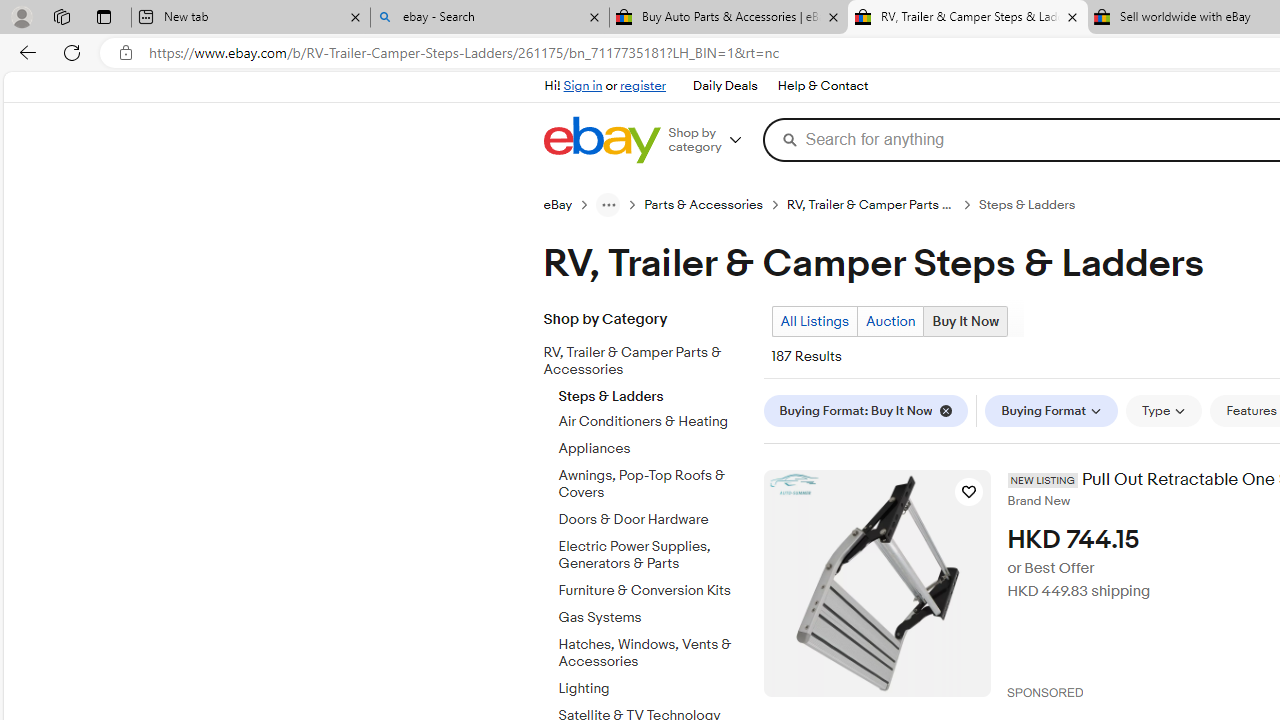  Describe the element at coordinates (716, 204) in the screenshot. I see `Parts & Accessories` at that location.